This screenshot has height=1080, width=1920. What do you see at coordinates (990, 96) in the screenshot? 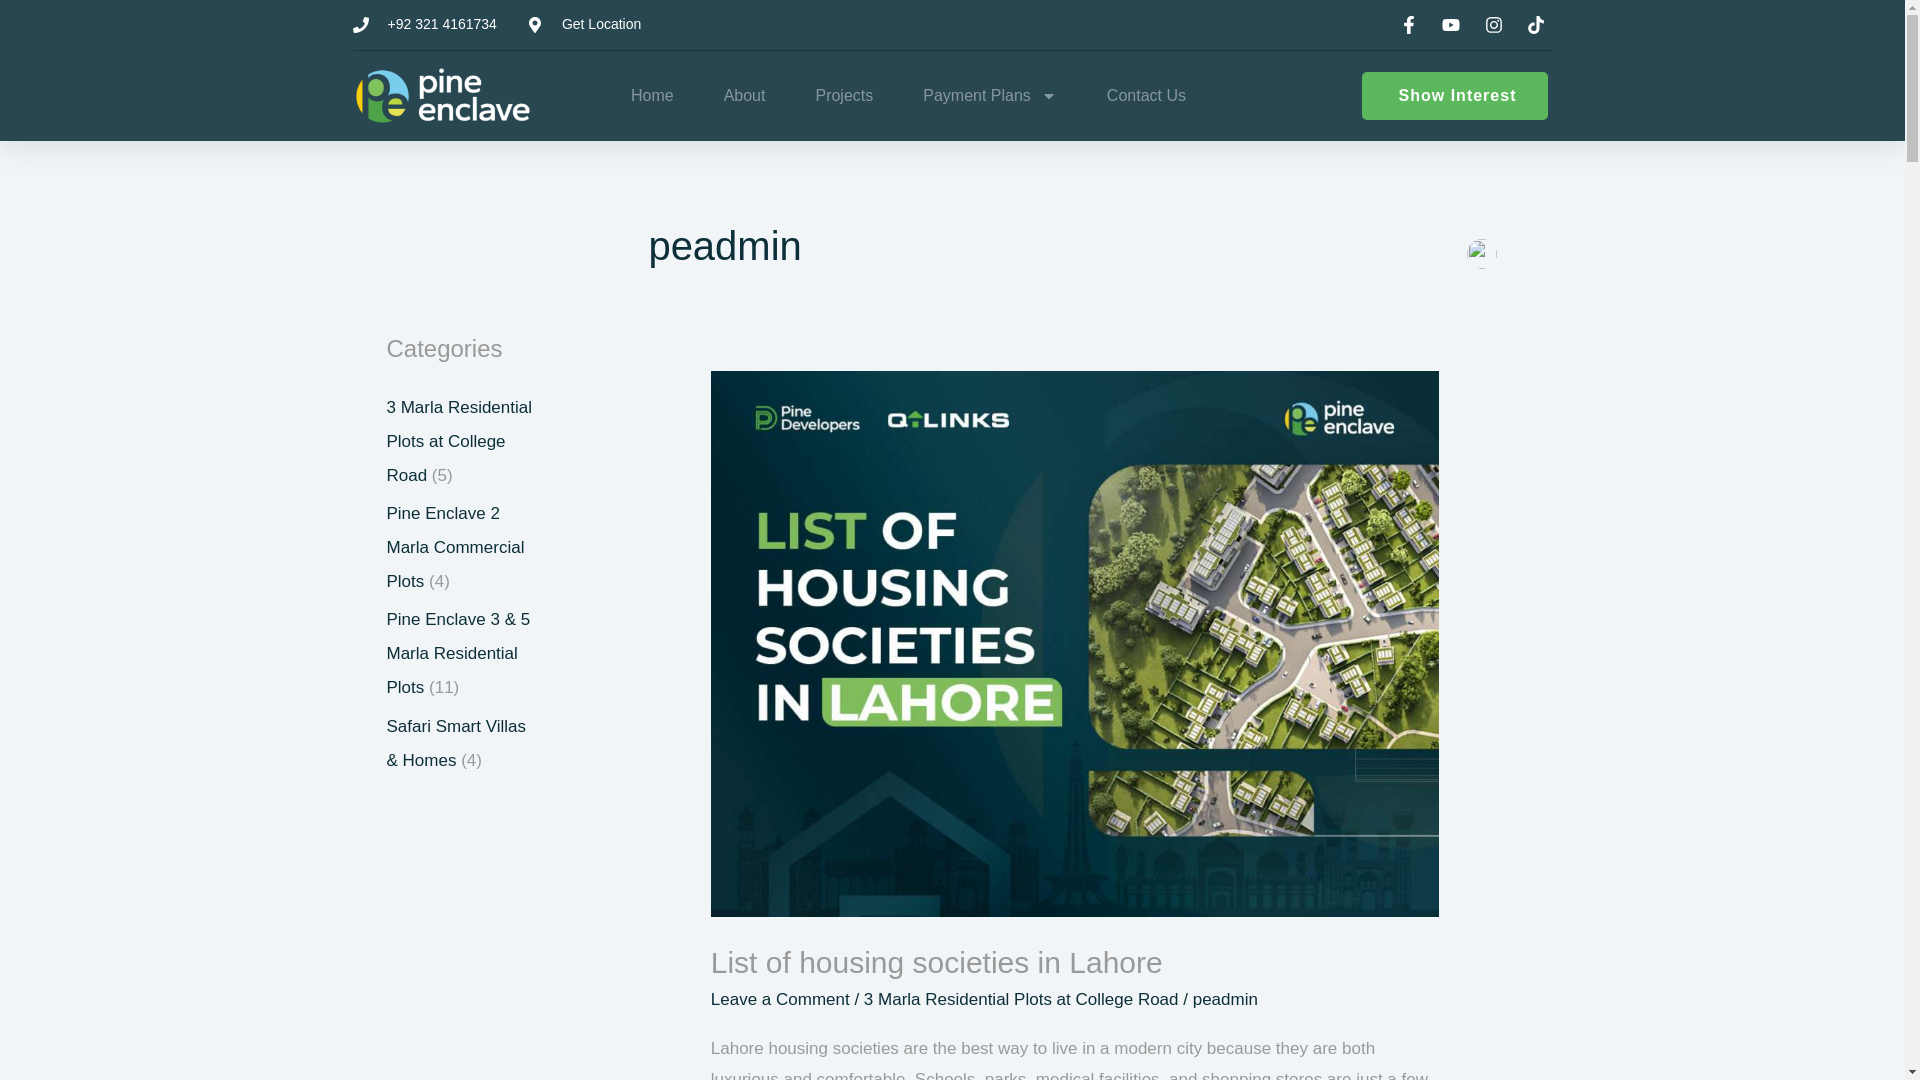
I see `Payment Plans` at bounding box center [990, 96].